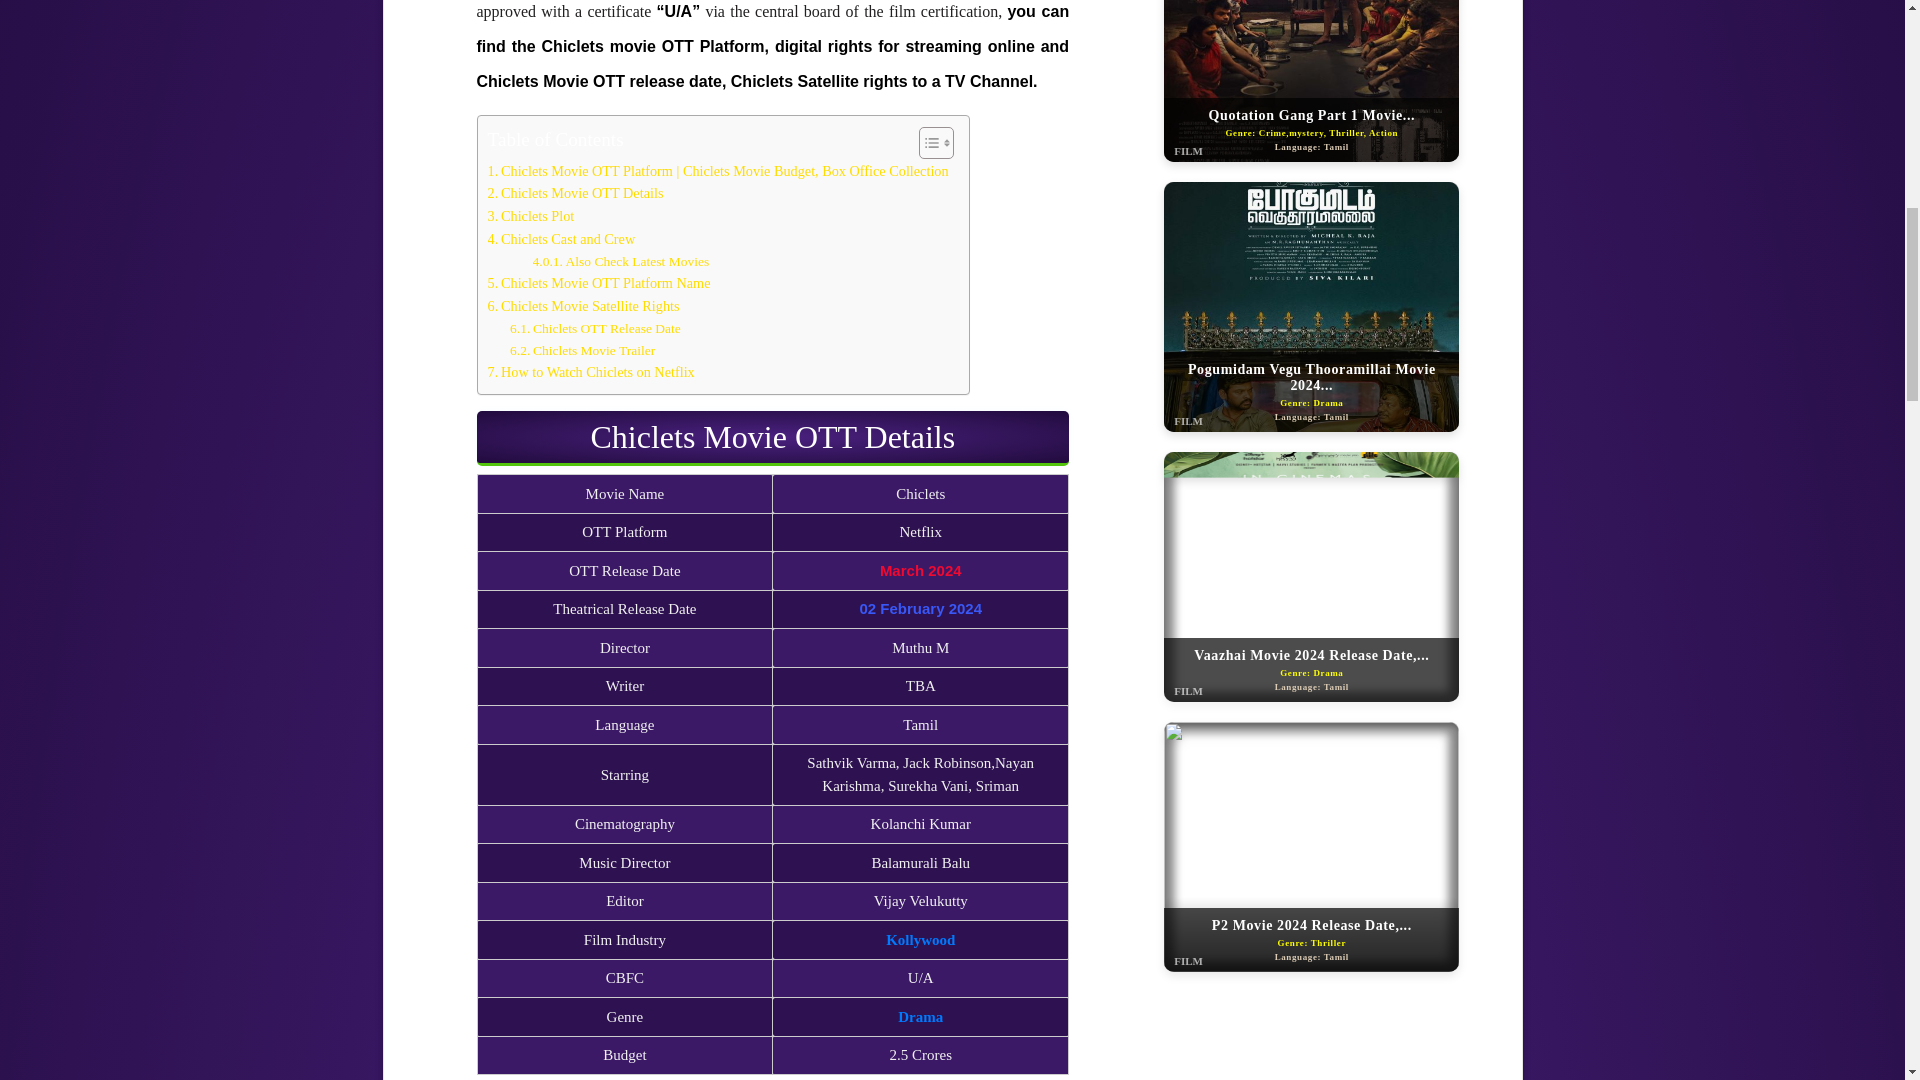 This screenshot has width=1920, height=1080. I want to click on Chiclets Movie OTT Details, so click(576, 194).